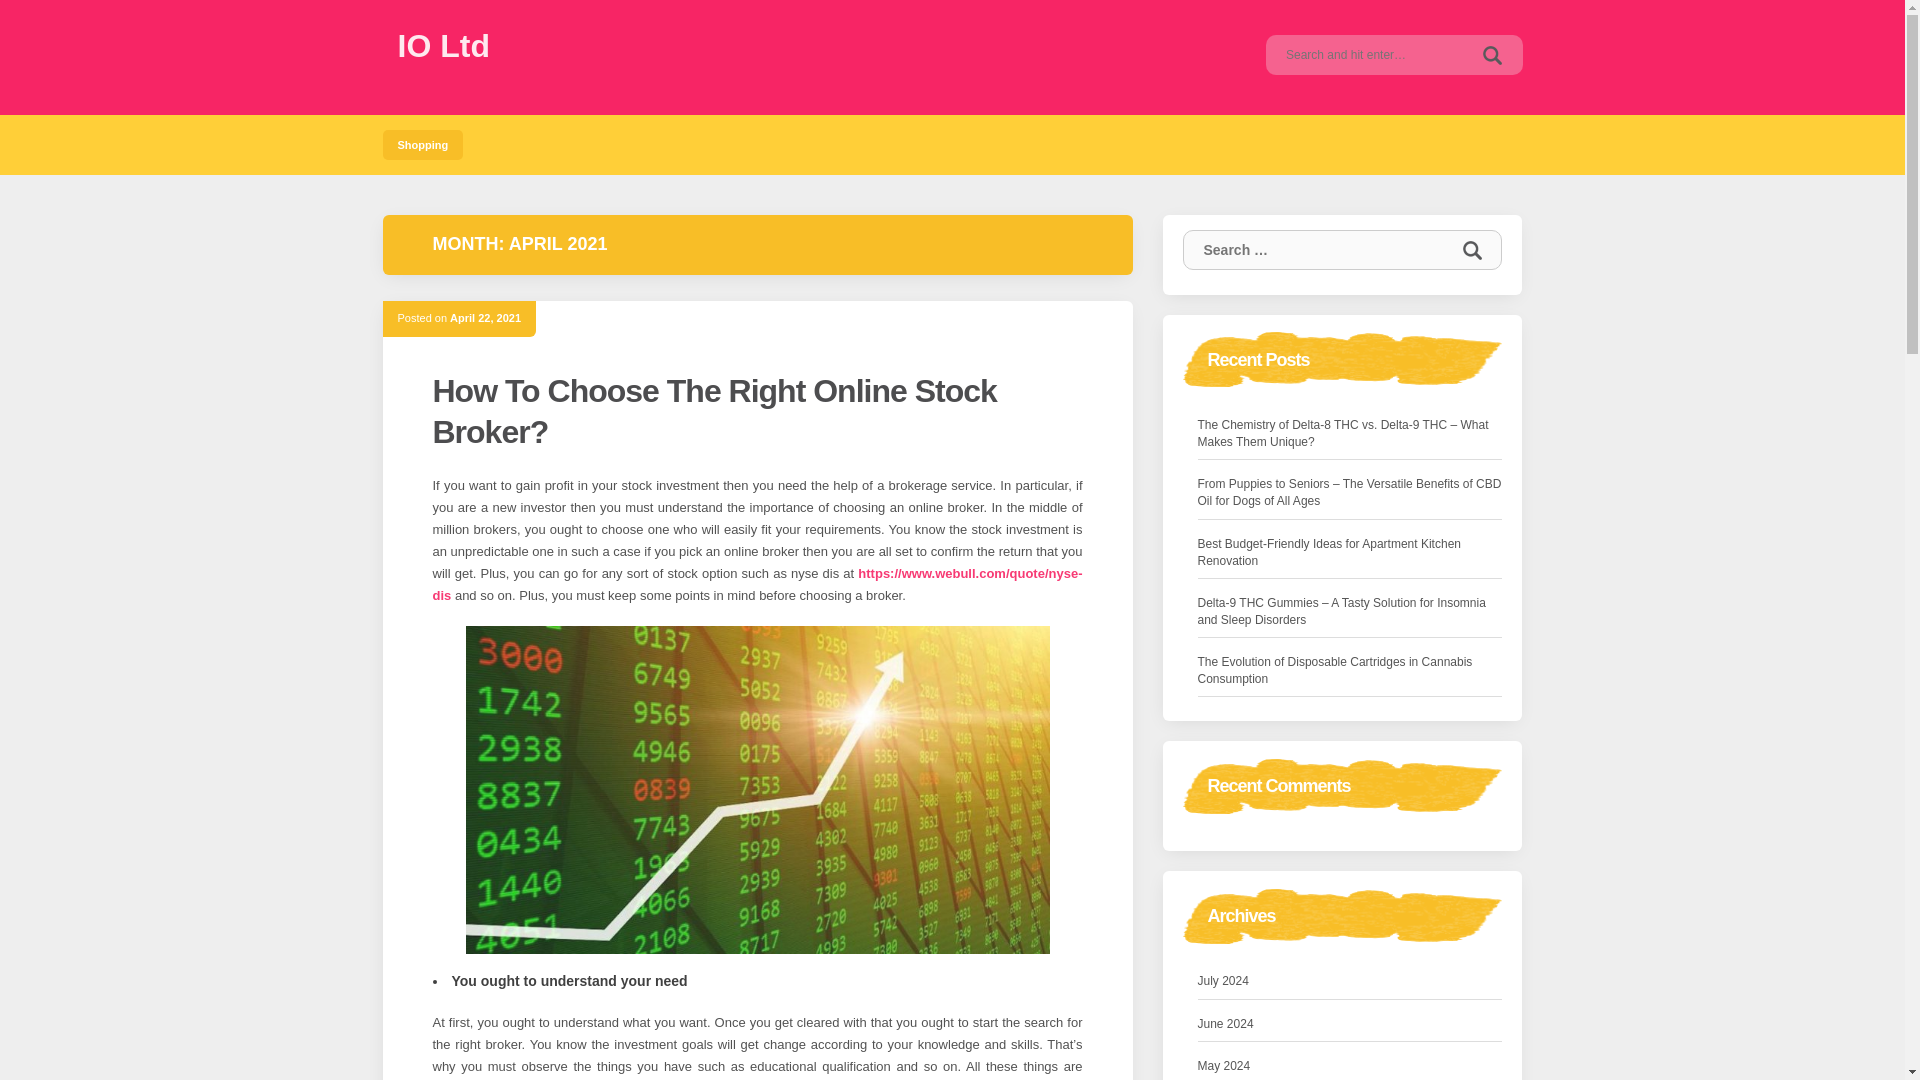 This screenshot has height=1080, width=1920. What do you see at coordinates (1226, 1024) in the screenshot?
I see `June 2024` at bounding box center [1226, 1024].